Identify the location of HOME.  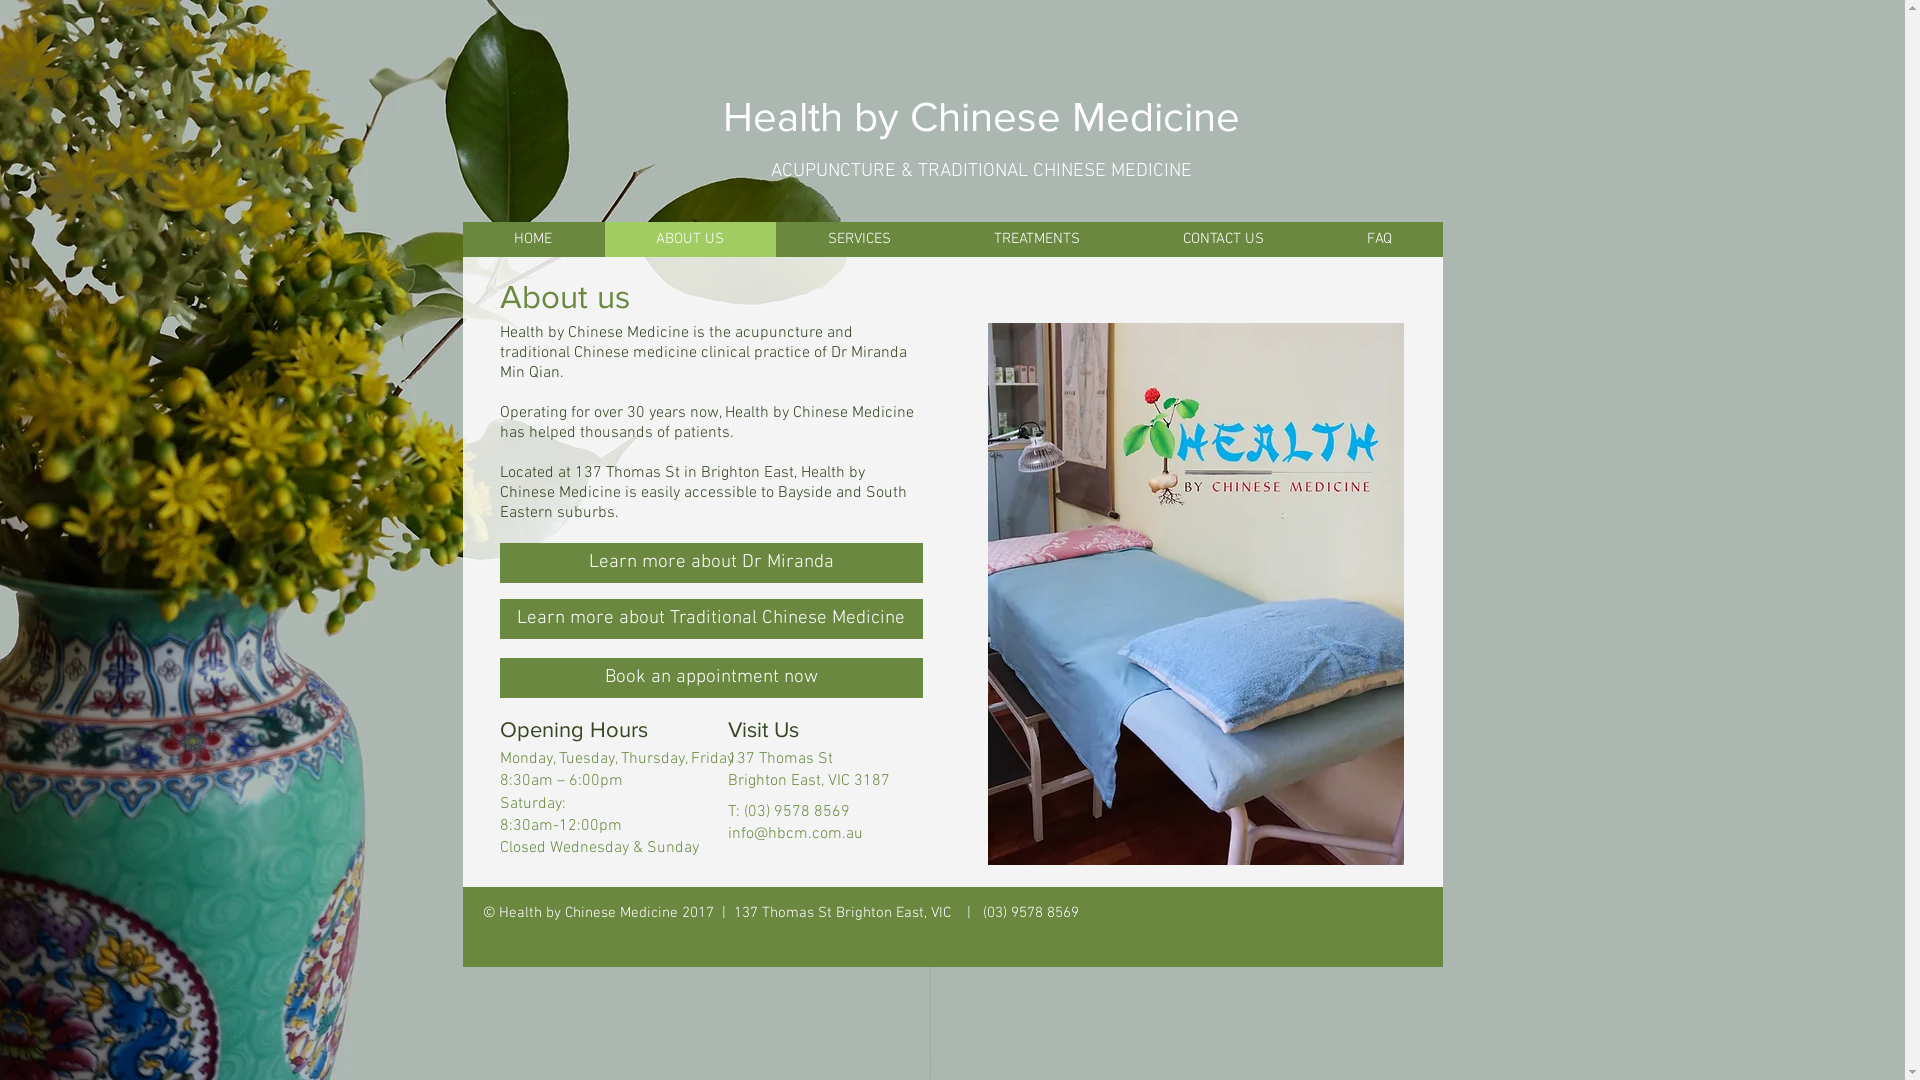
(532, 240).